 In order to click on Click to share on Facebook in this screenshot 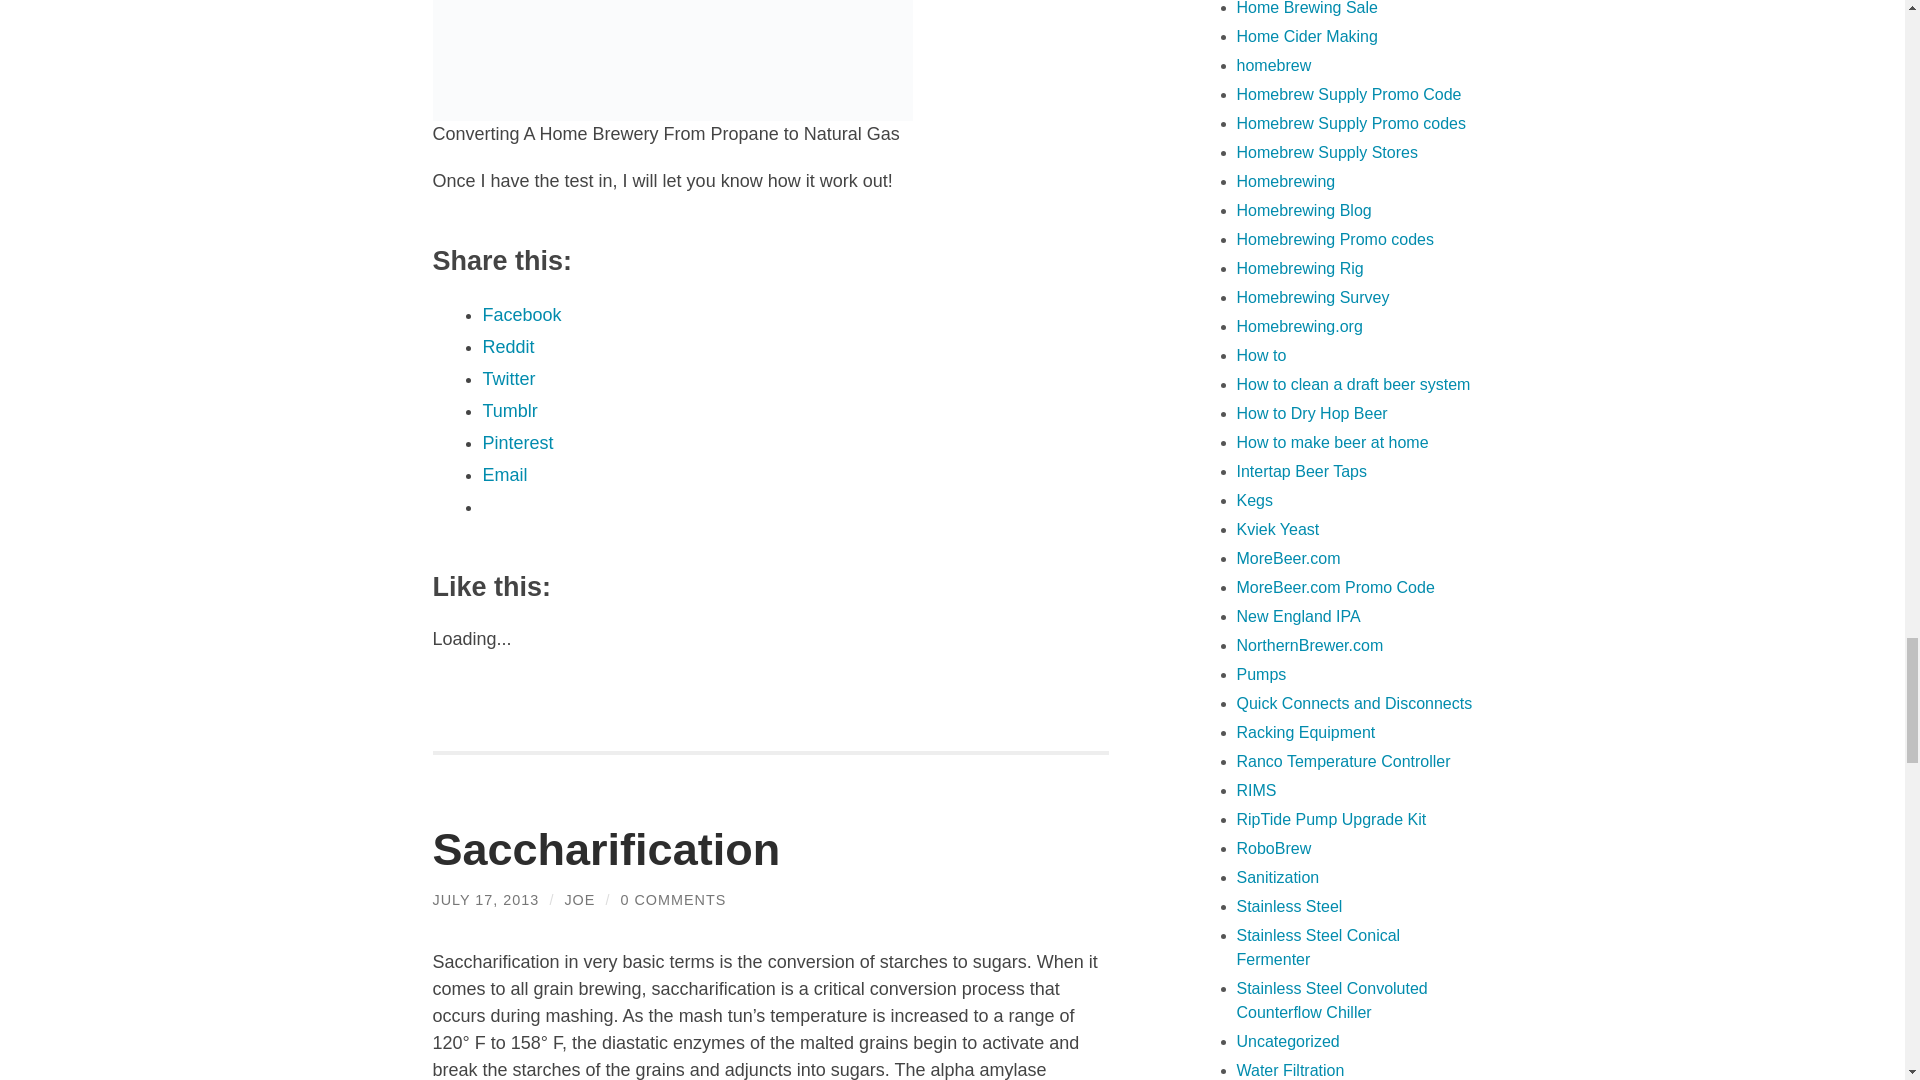, I will do `click(520, 314)`.